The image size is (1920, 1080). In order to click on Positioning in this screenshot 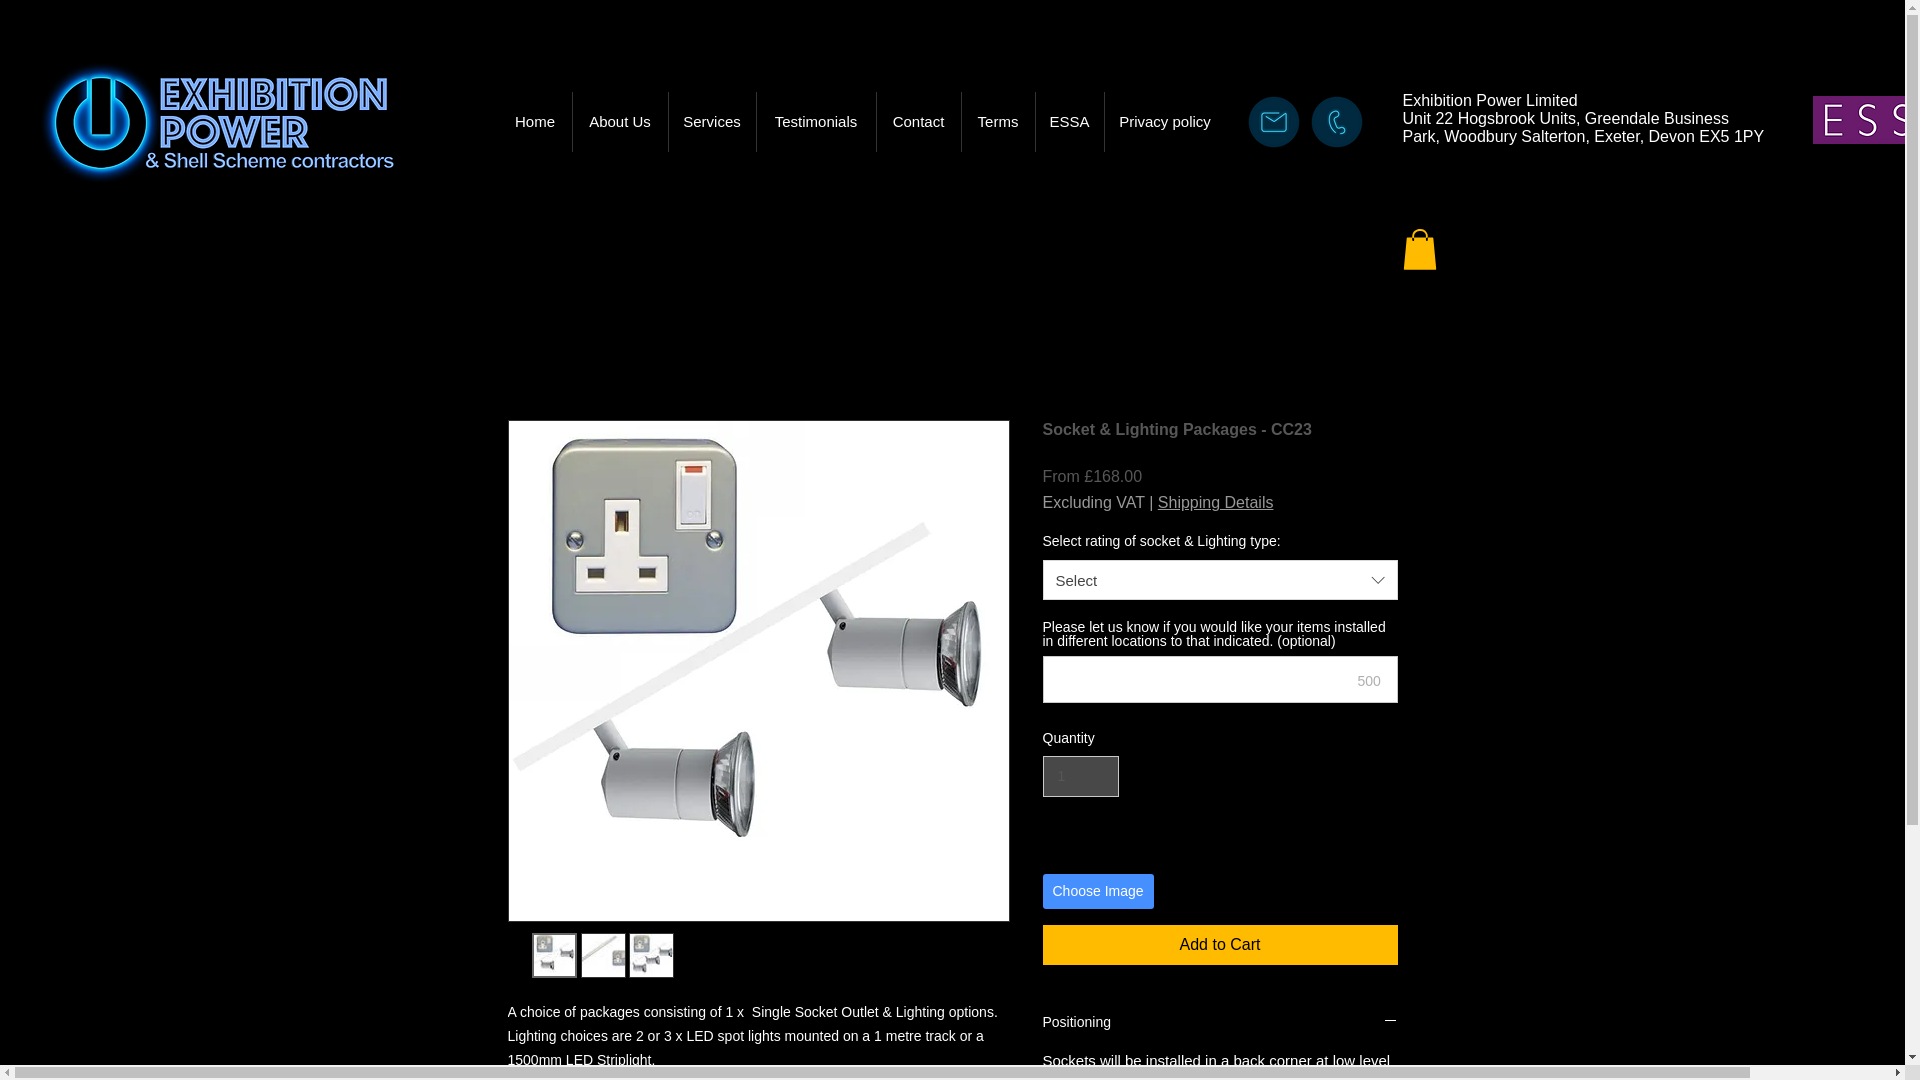, I will do `click(1220, 1023)`.